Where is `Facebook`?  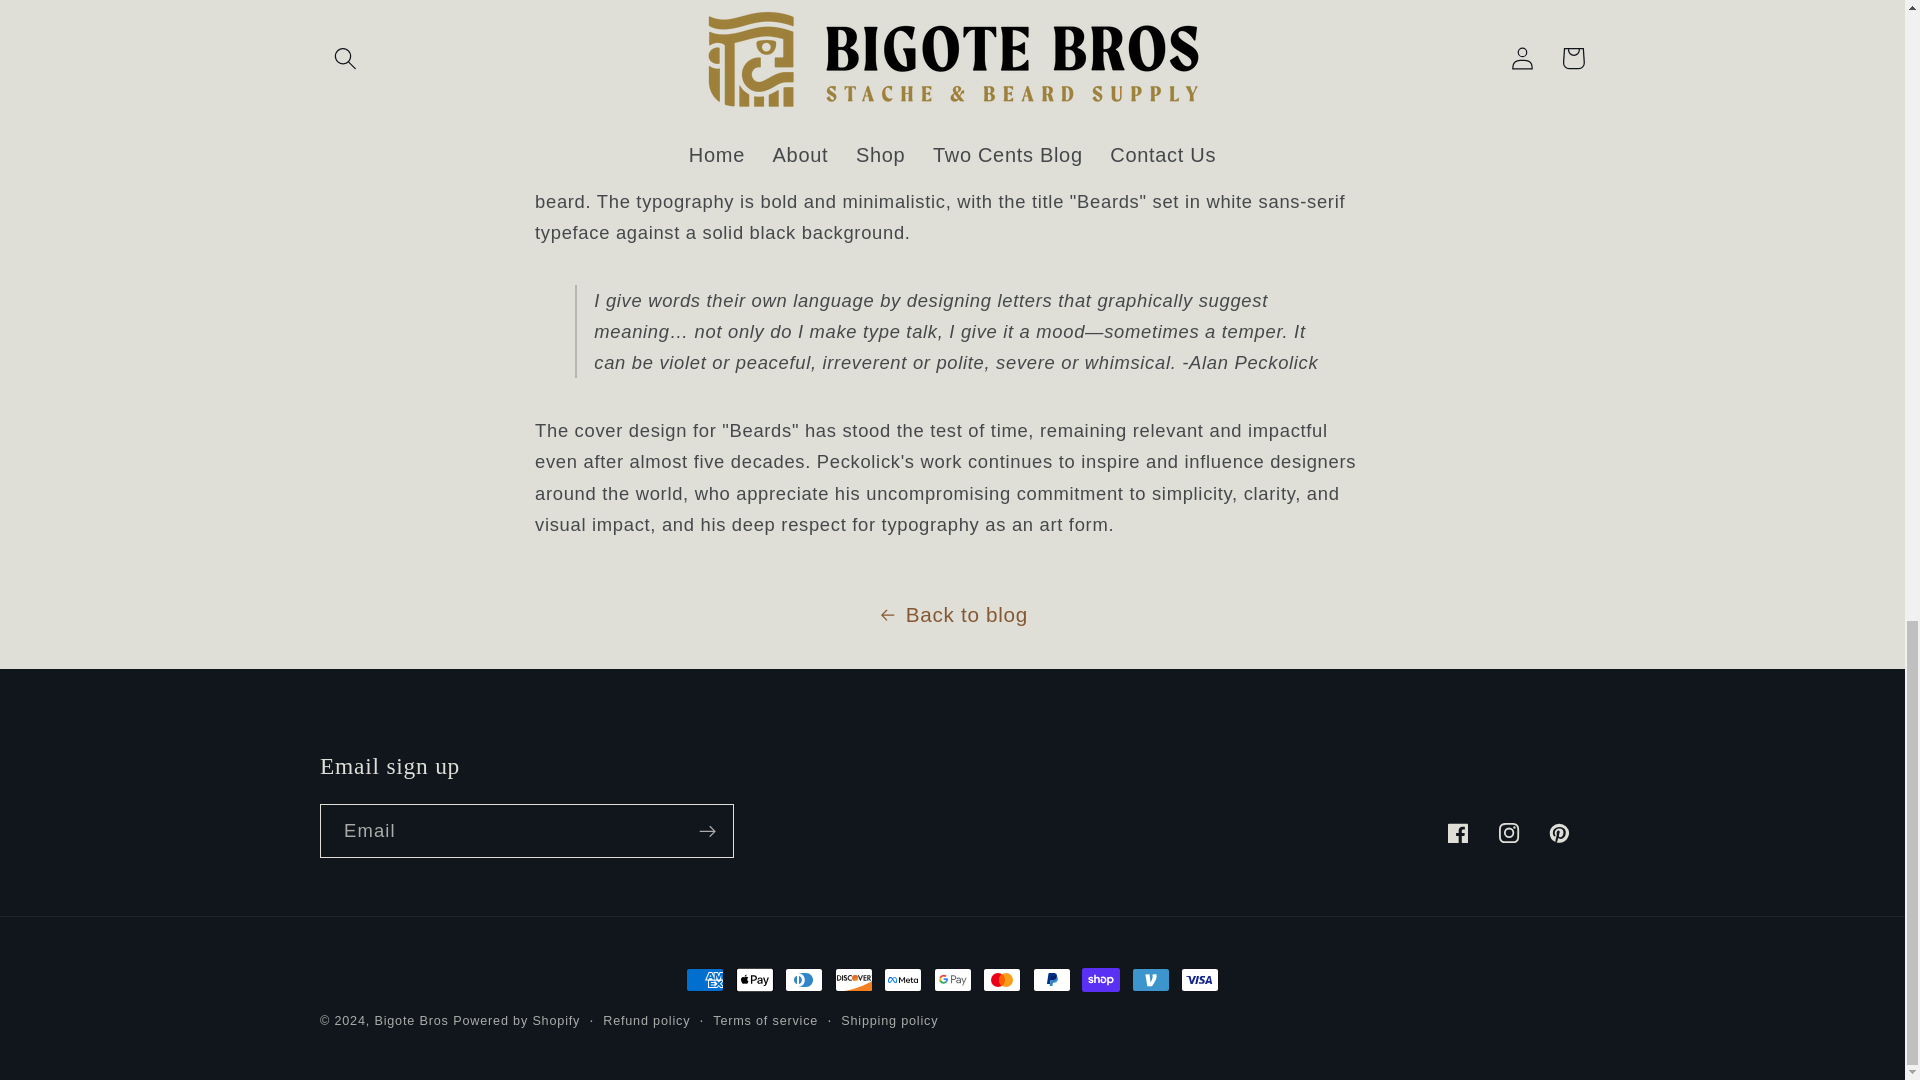
Facebook is located at coordinates (1458, 832).